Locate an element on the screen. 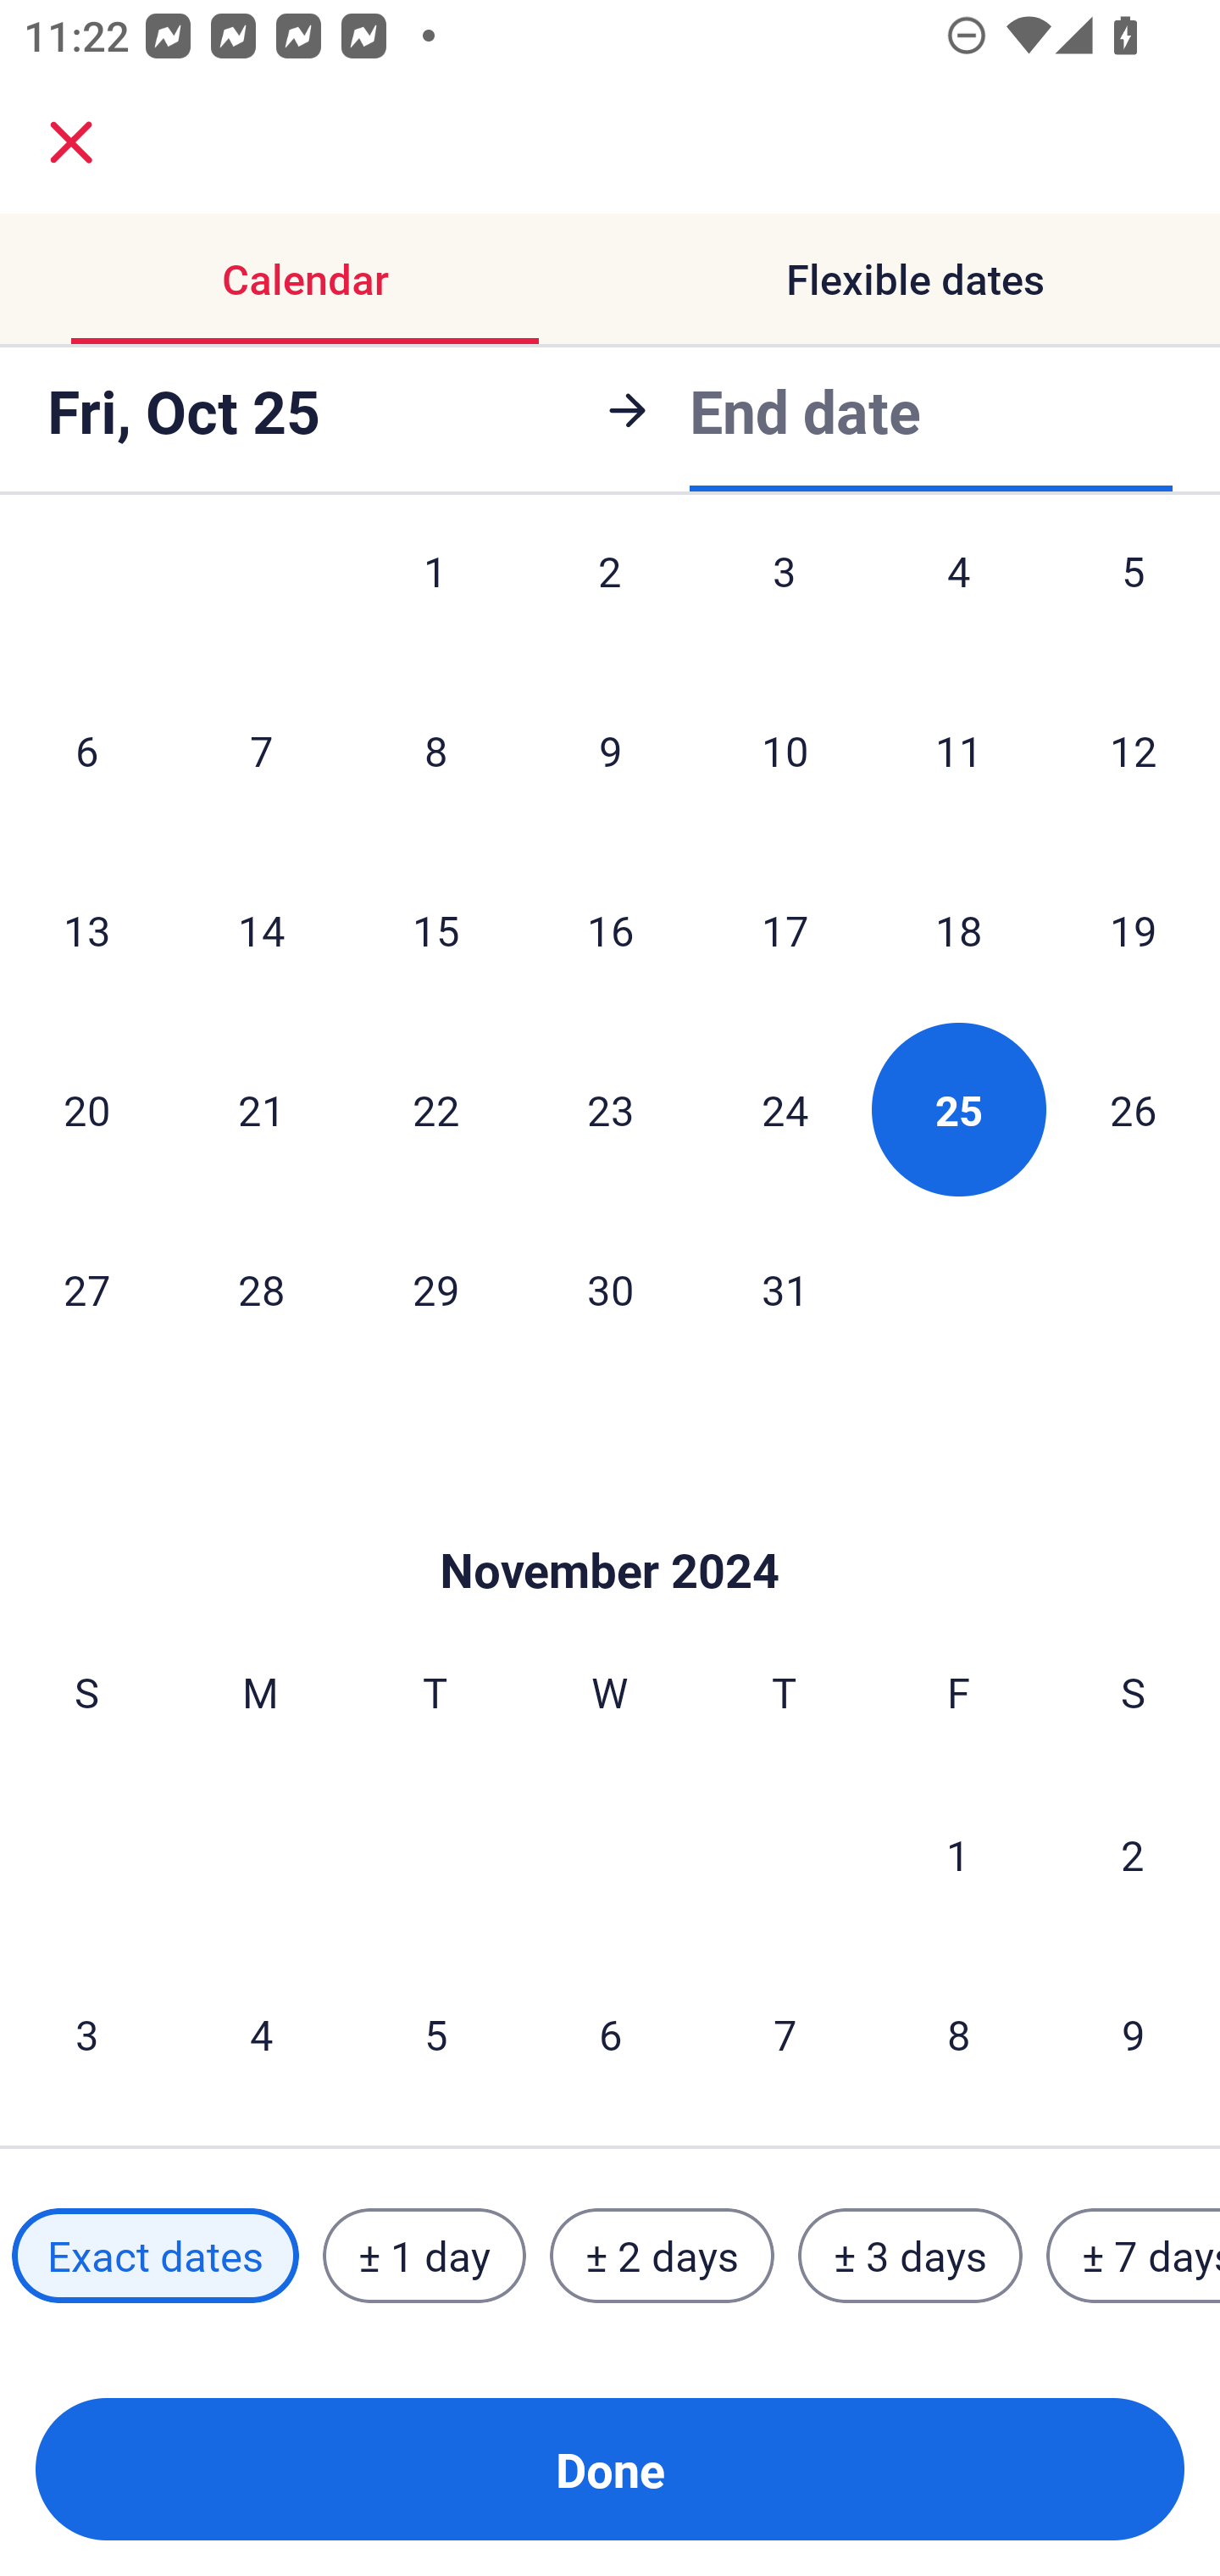  4 Friday, October 4, 2024 is located at coordinates (959, 600).